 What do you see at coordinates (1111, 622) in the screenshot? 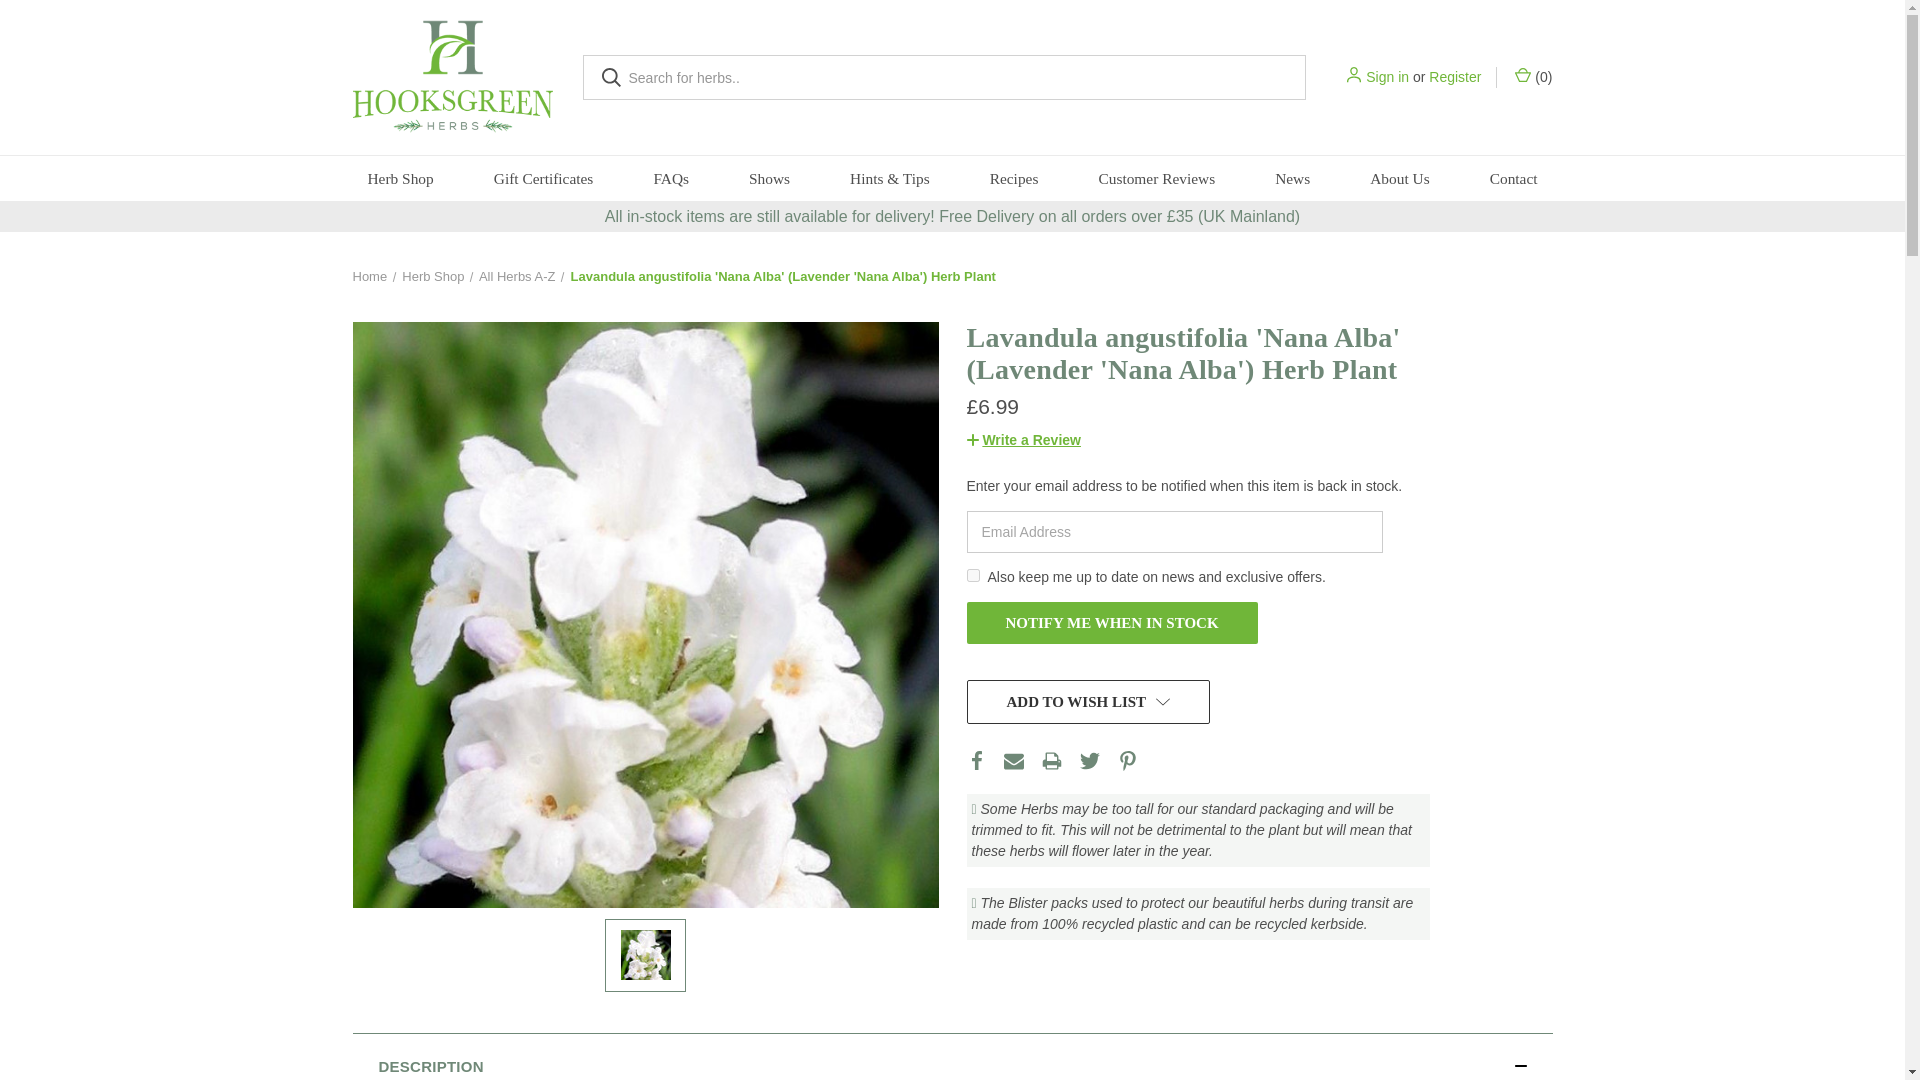
I see `Notify Me When In Stock` at bounding box center [1111, 622].